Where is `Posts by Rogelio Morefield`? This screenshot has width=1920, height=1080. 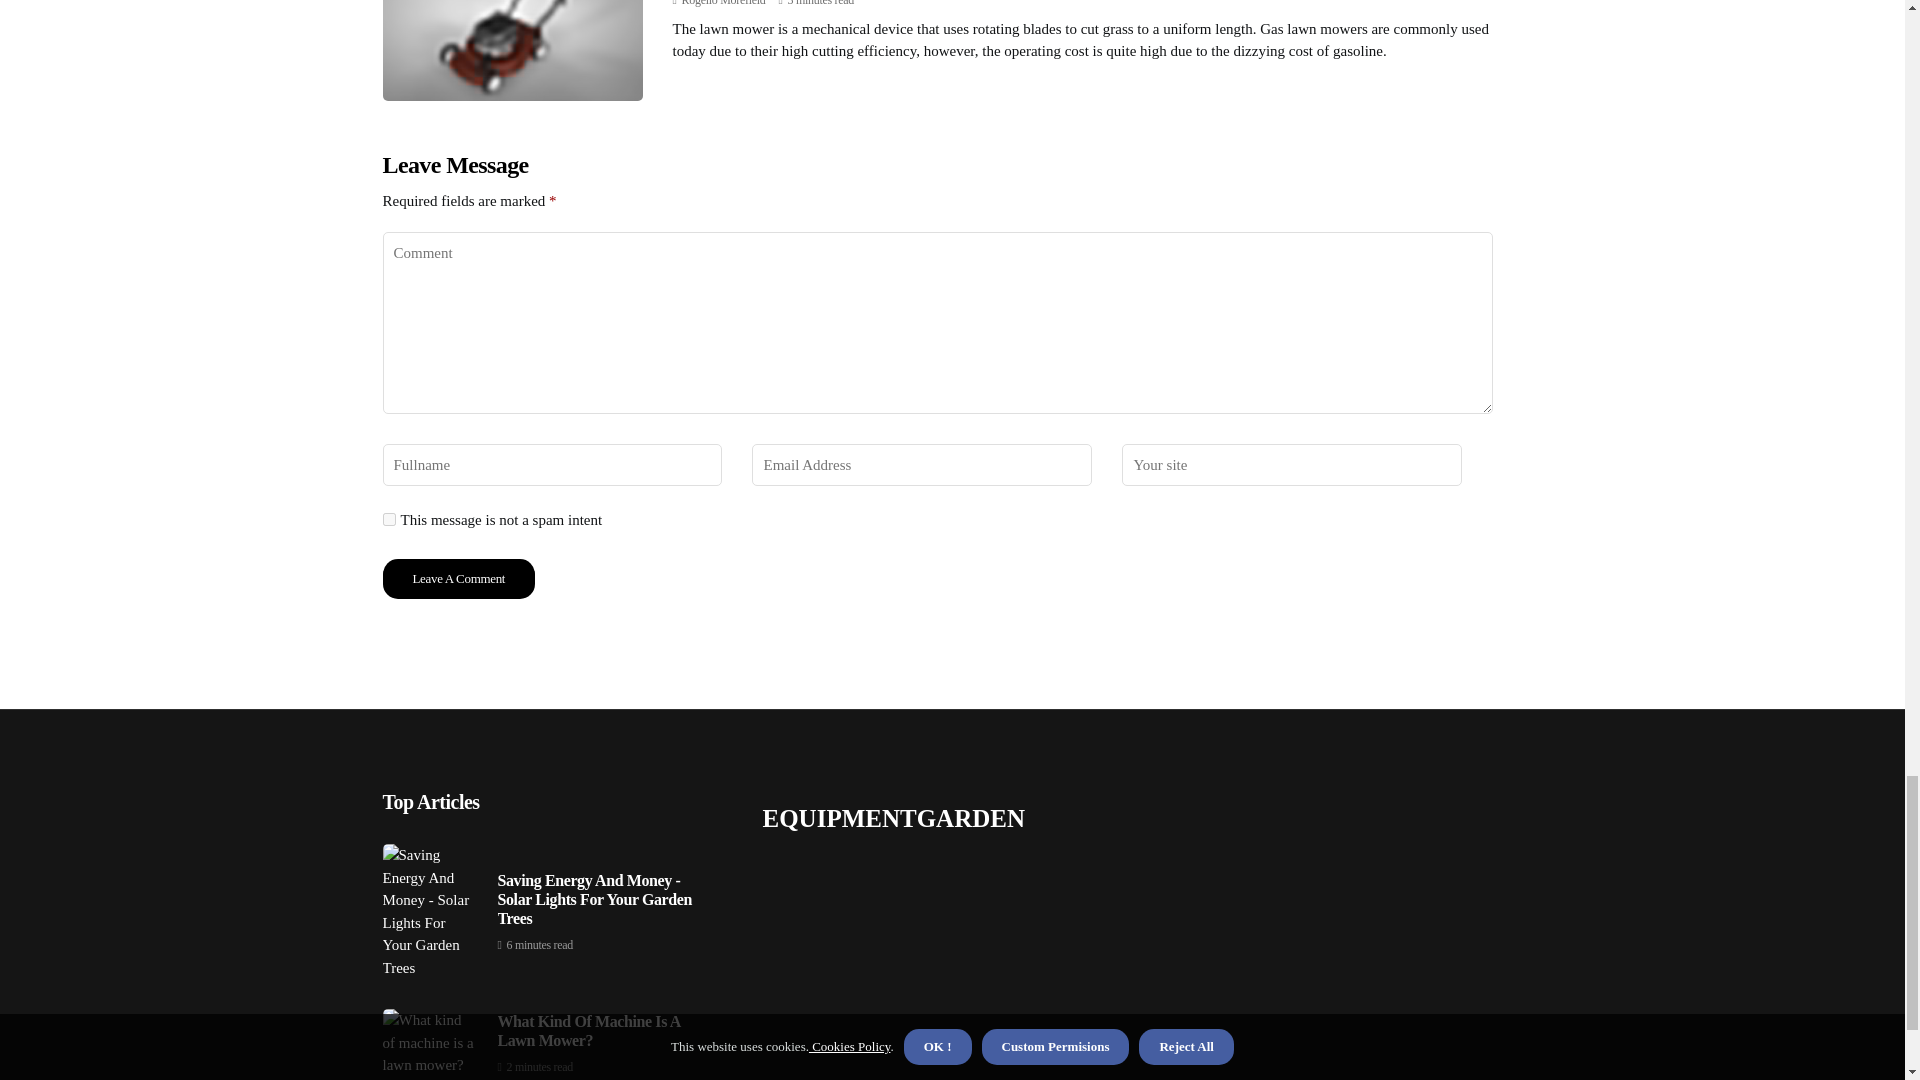
Posts by Rogelio Morefield is located at coordinates (724, 3).